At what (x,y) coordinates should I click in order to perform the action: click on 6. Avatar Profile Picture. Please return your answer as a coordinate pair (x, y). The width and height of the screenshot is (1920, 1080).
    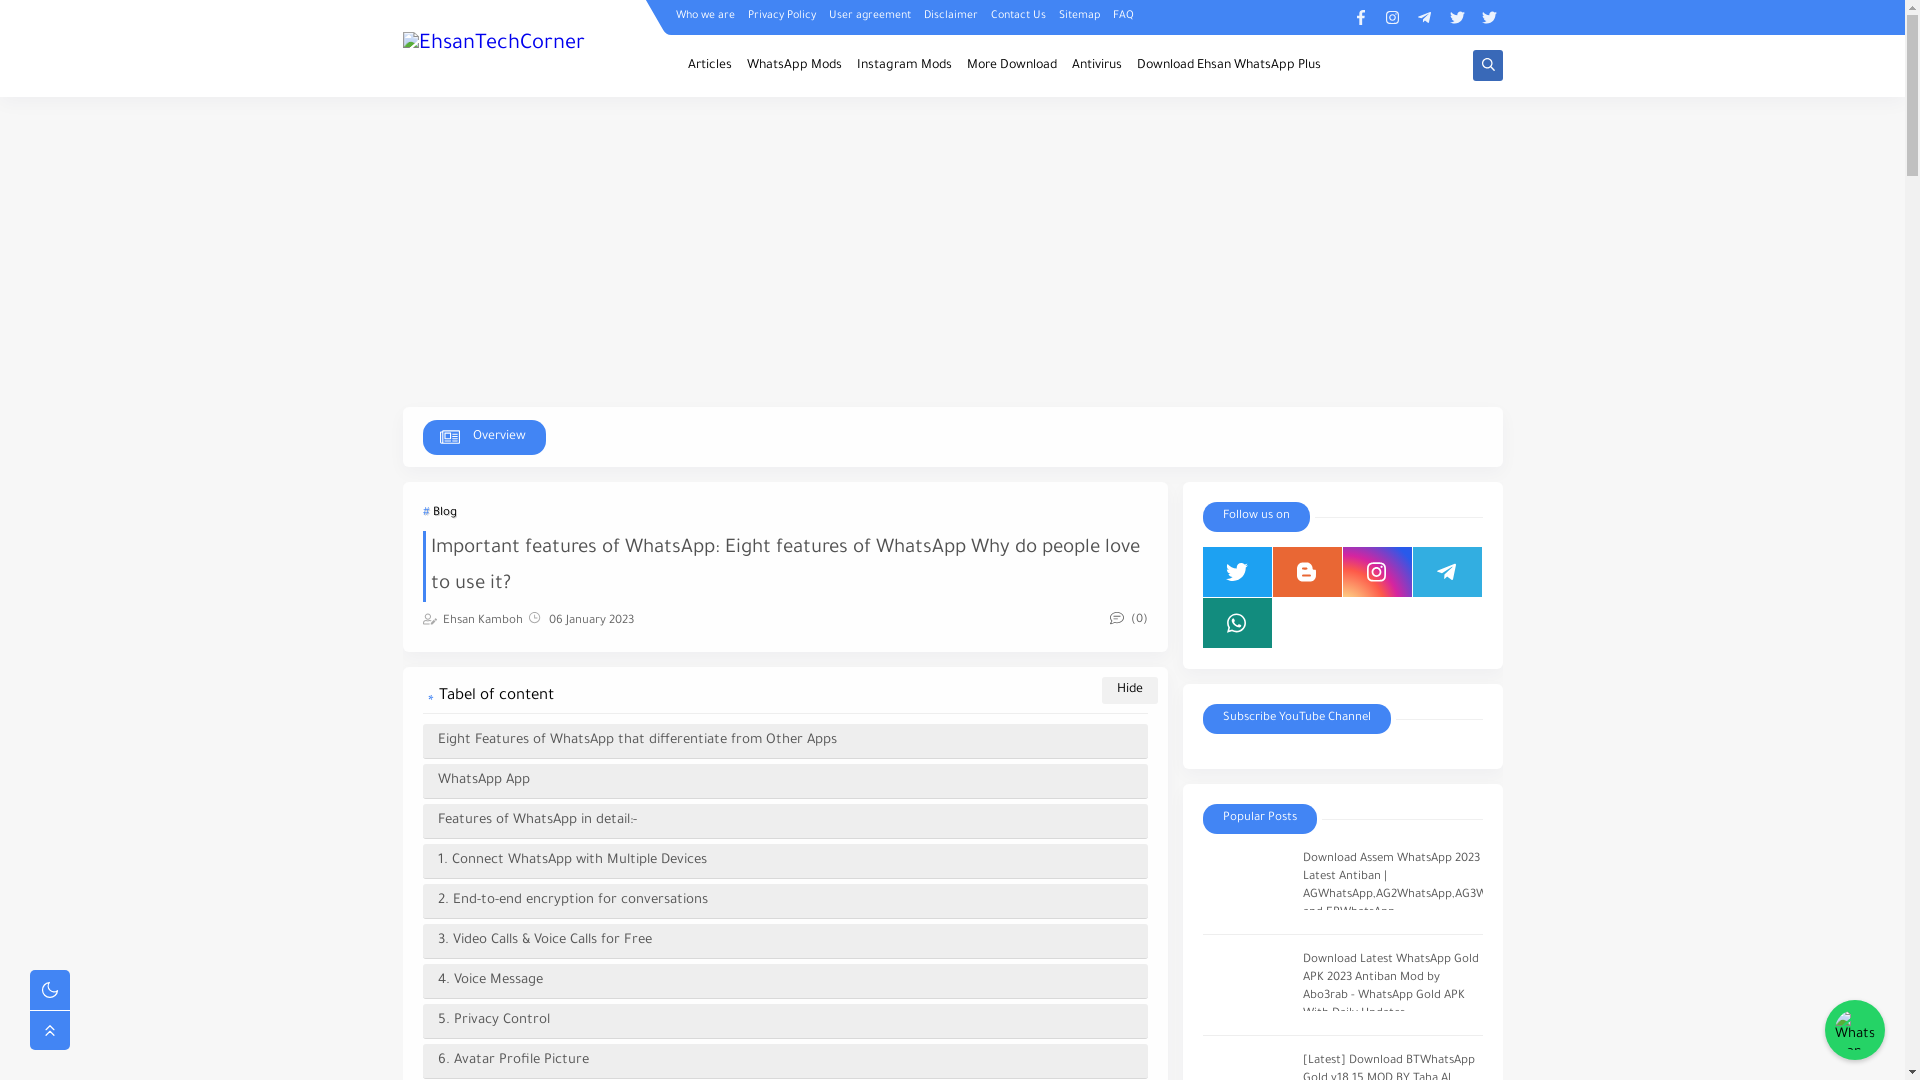
    Looking at the image, I should click on (784, 1062).